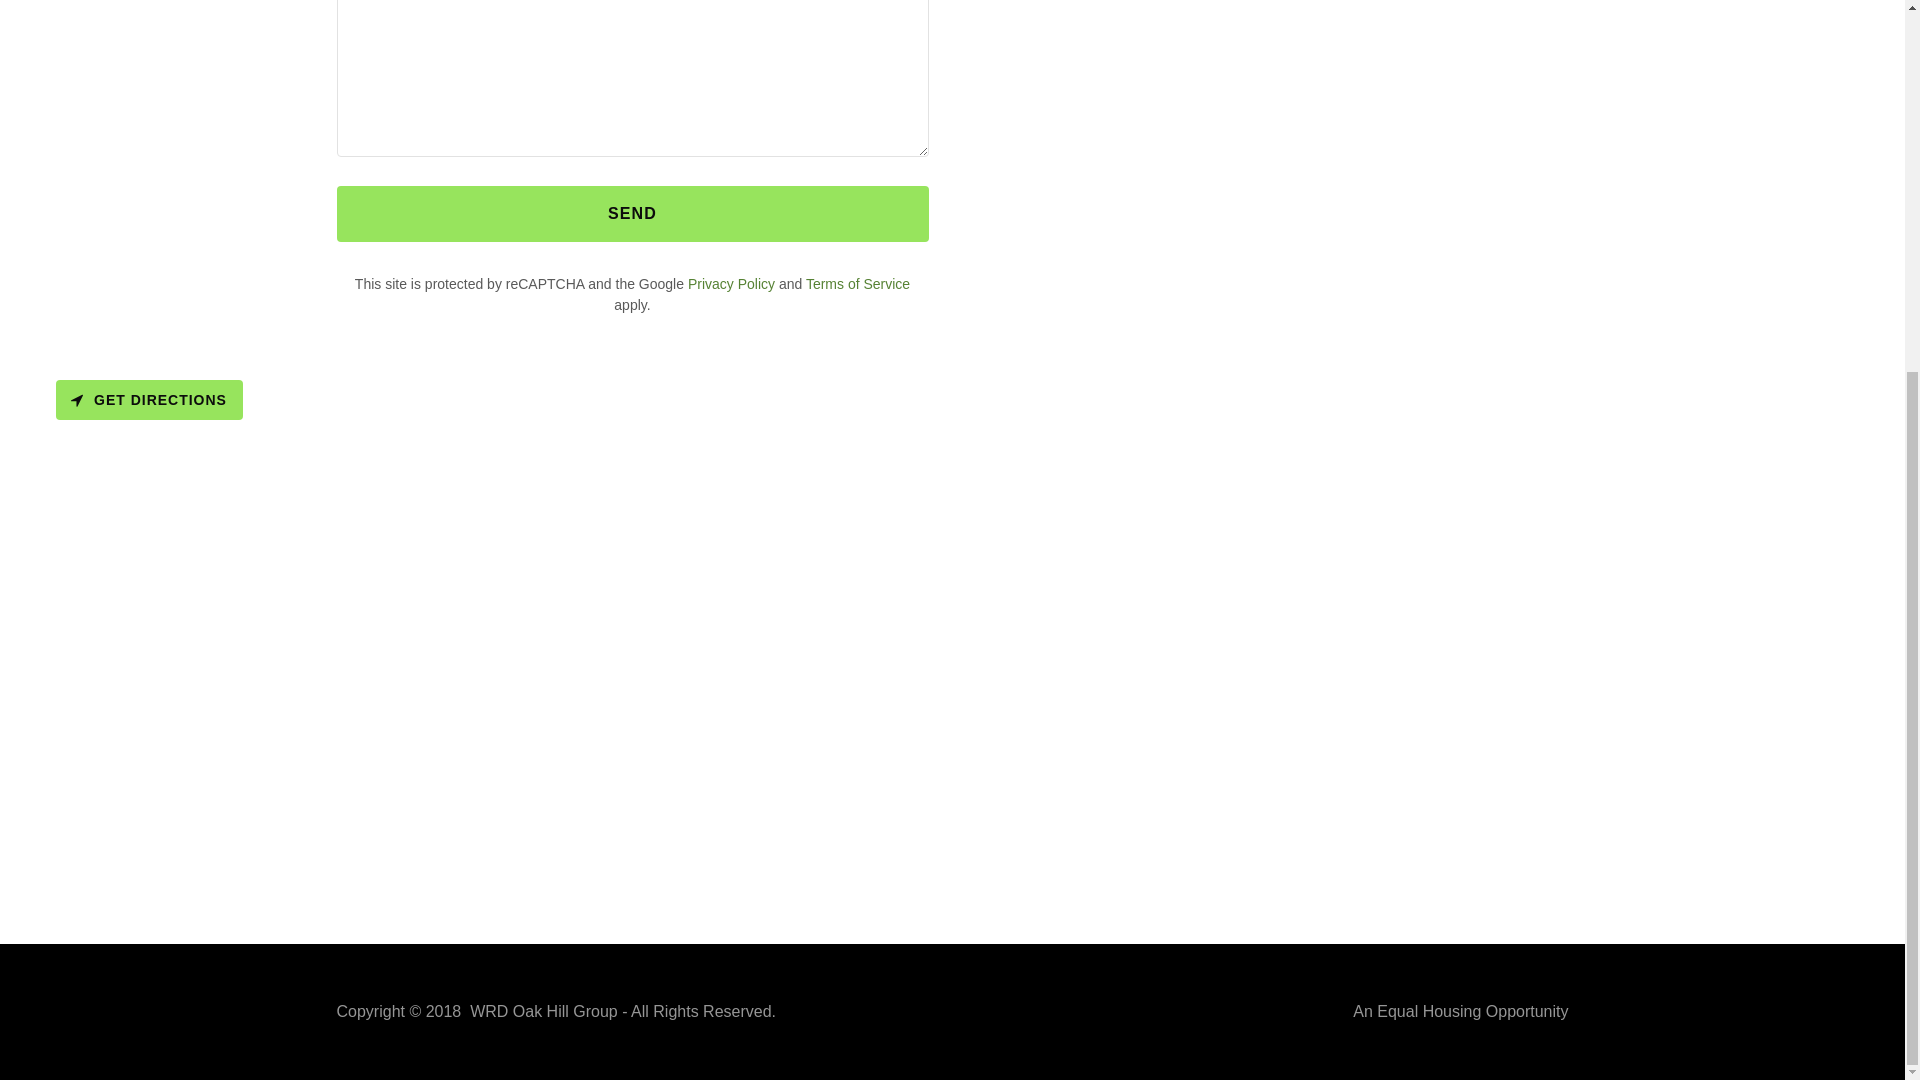 The height and width of the screenshot is (1080, 1920). I want to click on GET DIRECTIONS, so click(149, 400).